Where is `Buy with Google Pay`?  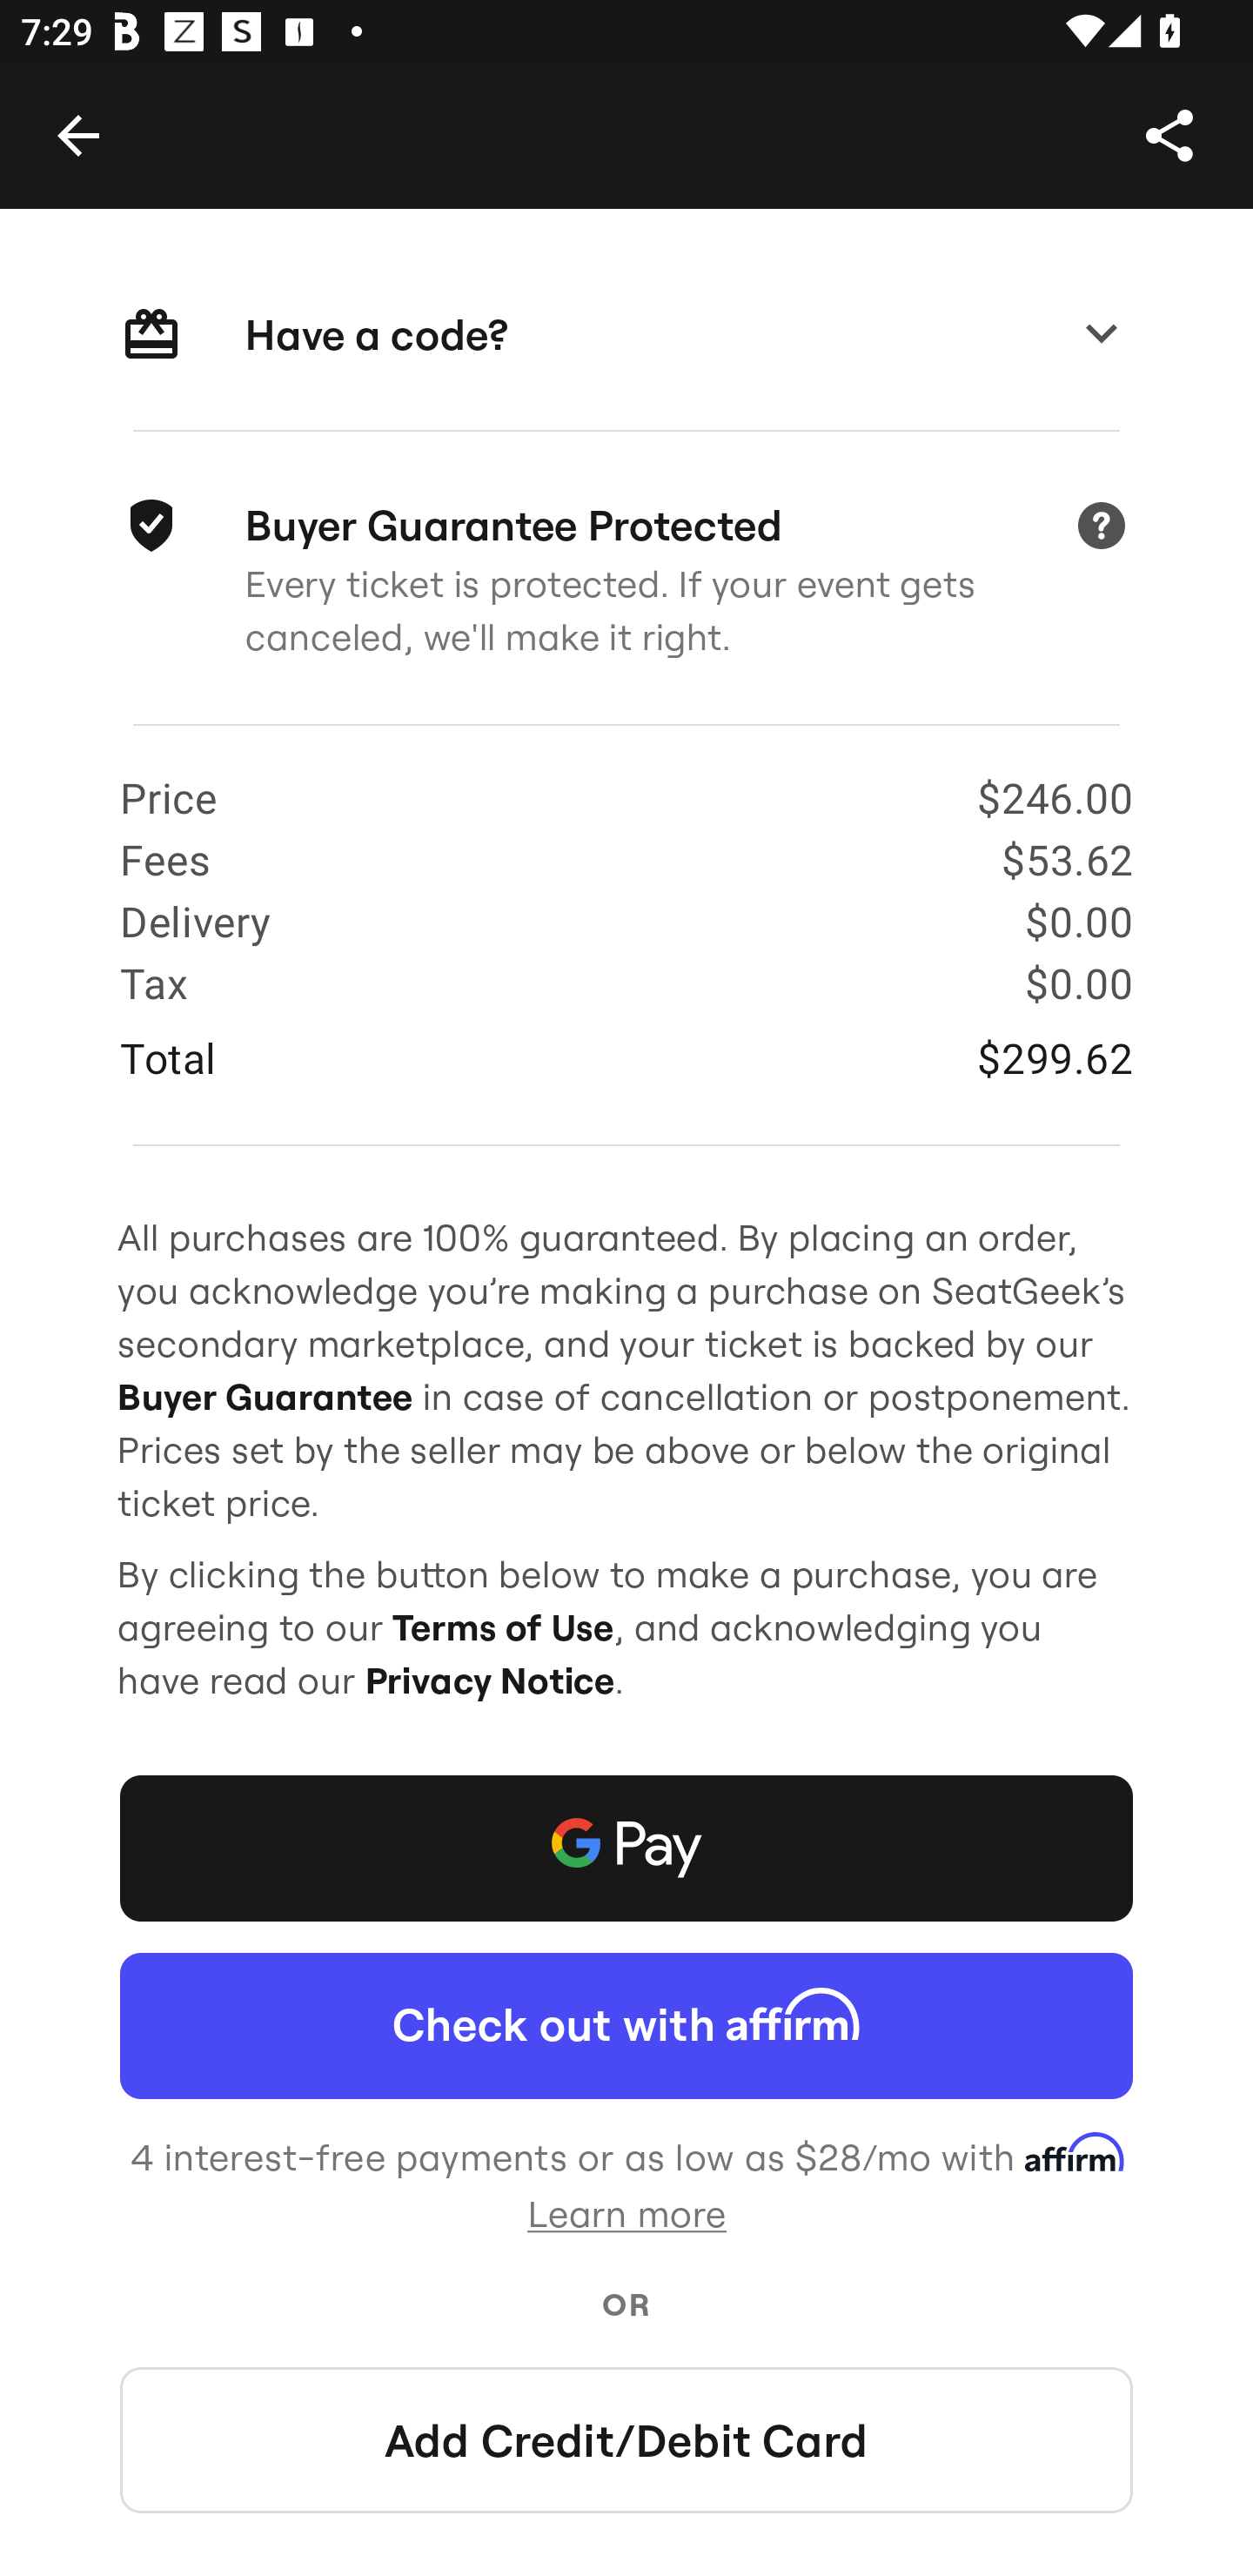 Buy with Google Pay is located at coordinates (626, 1848).